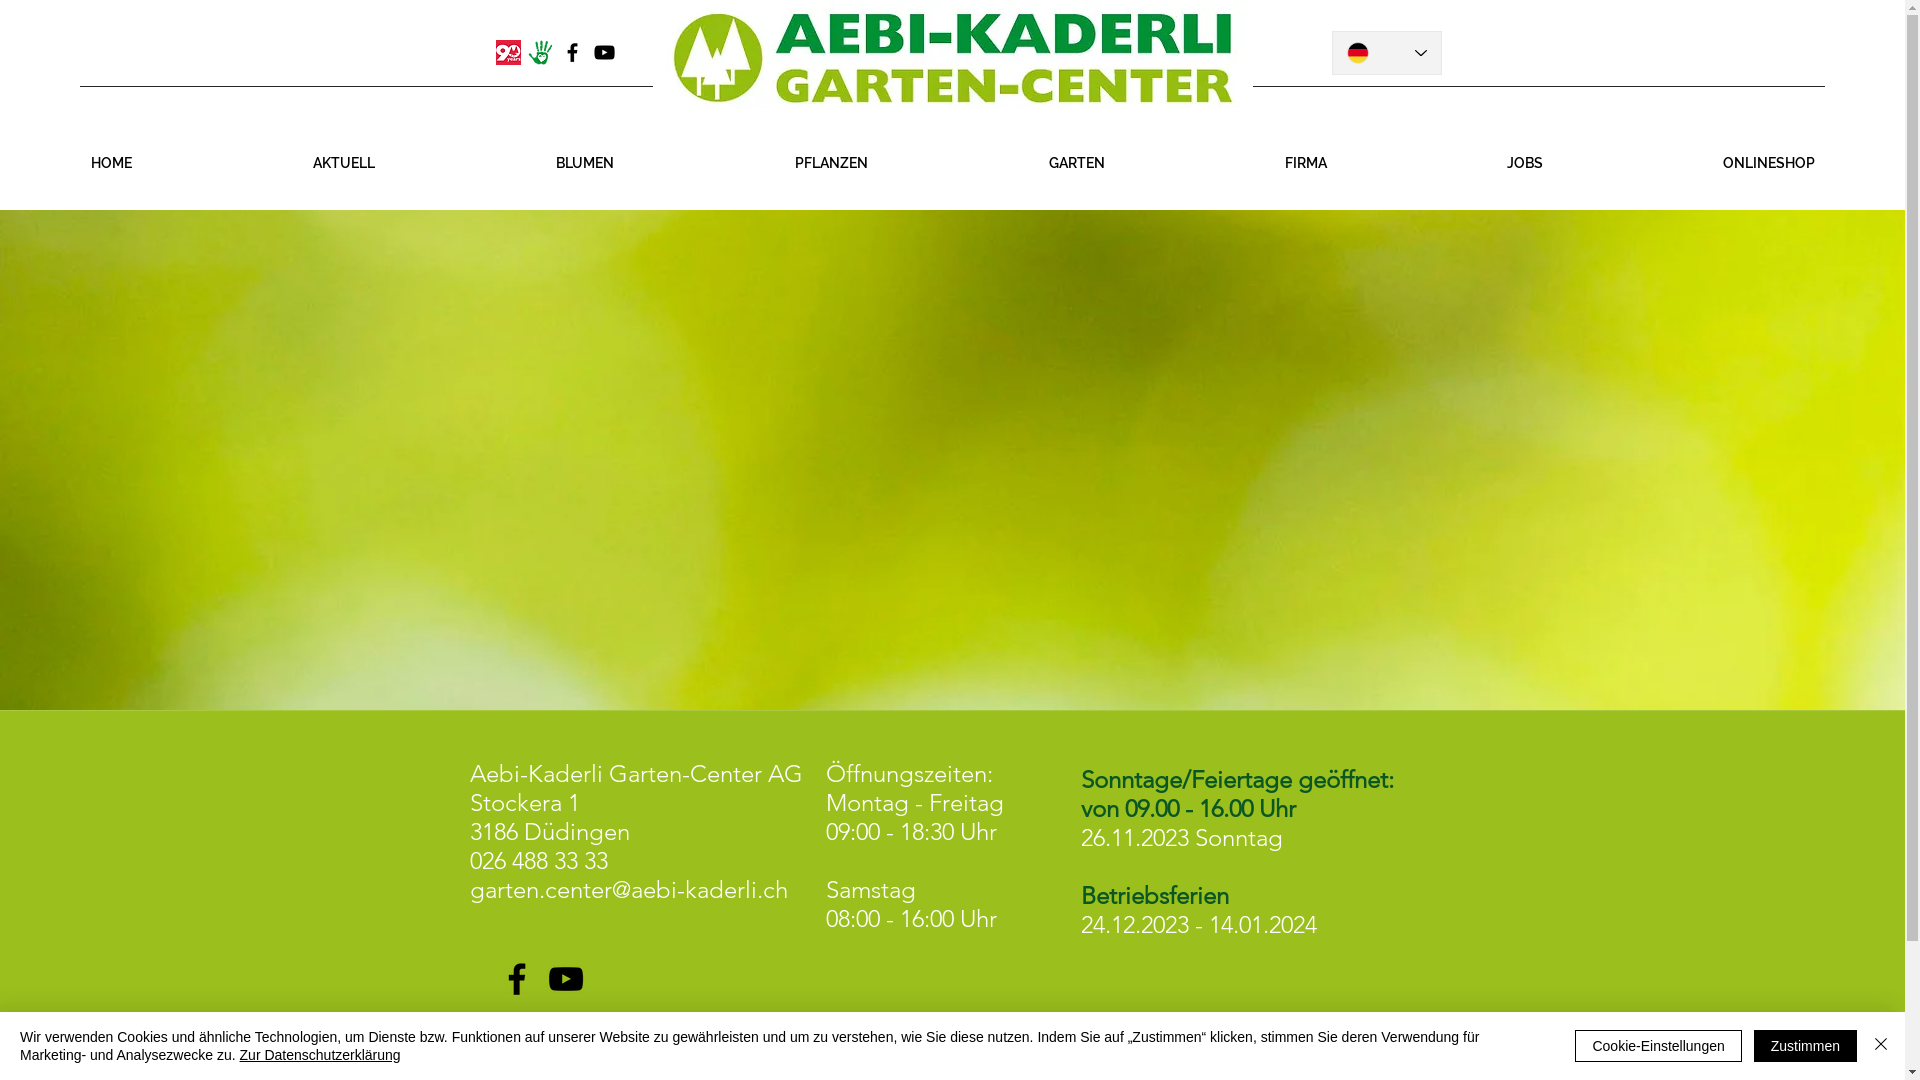 This screenshot has height=1080, width=1920. What do you see at coordinates (1076, 163) in the screenshot?
I see `GARTEN` at bounding box center [1076, 163].